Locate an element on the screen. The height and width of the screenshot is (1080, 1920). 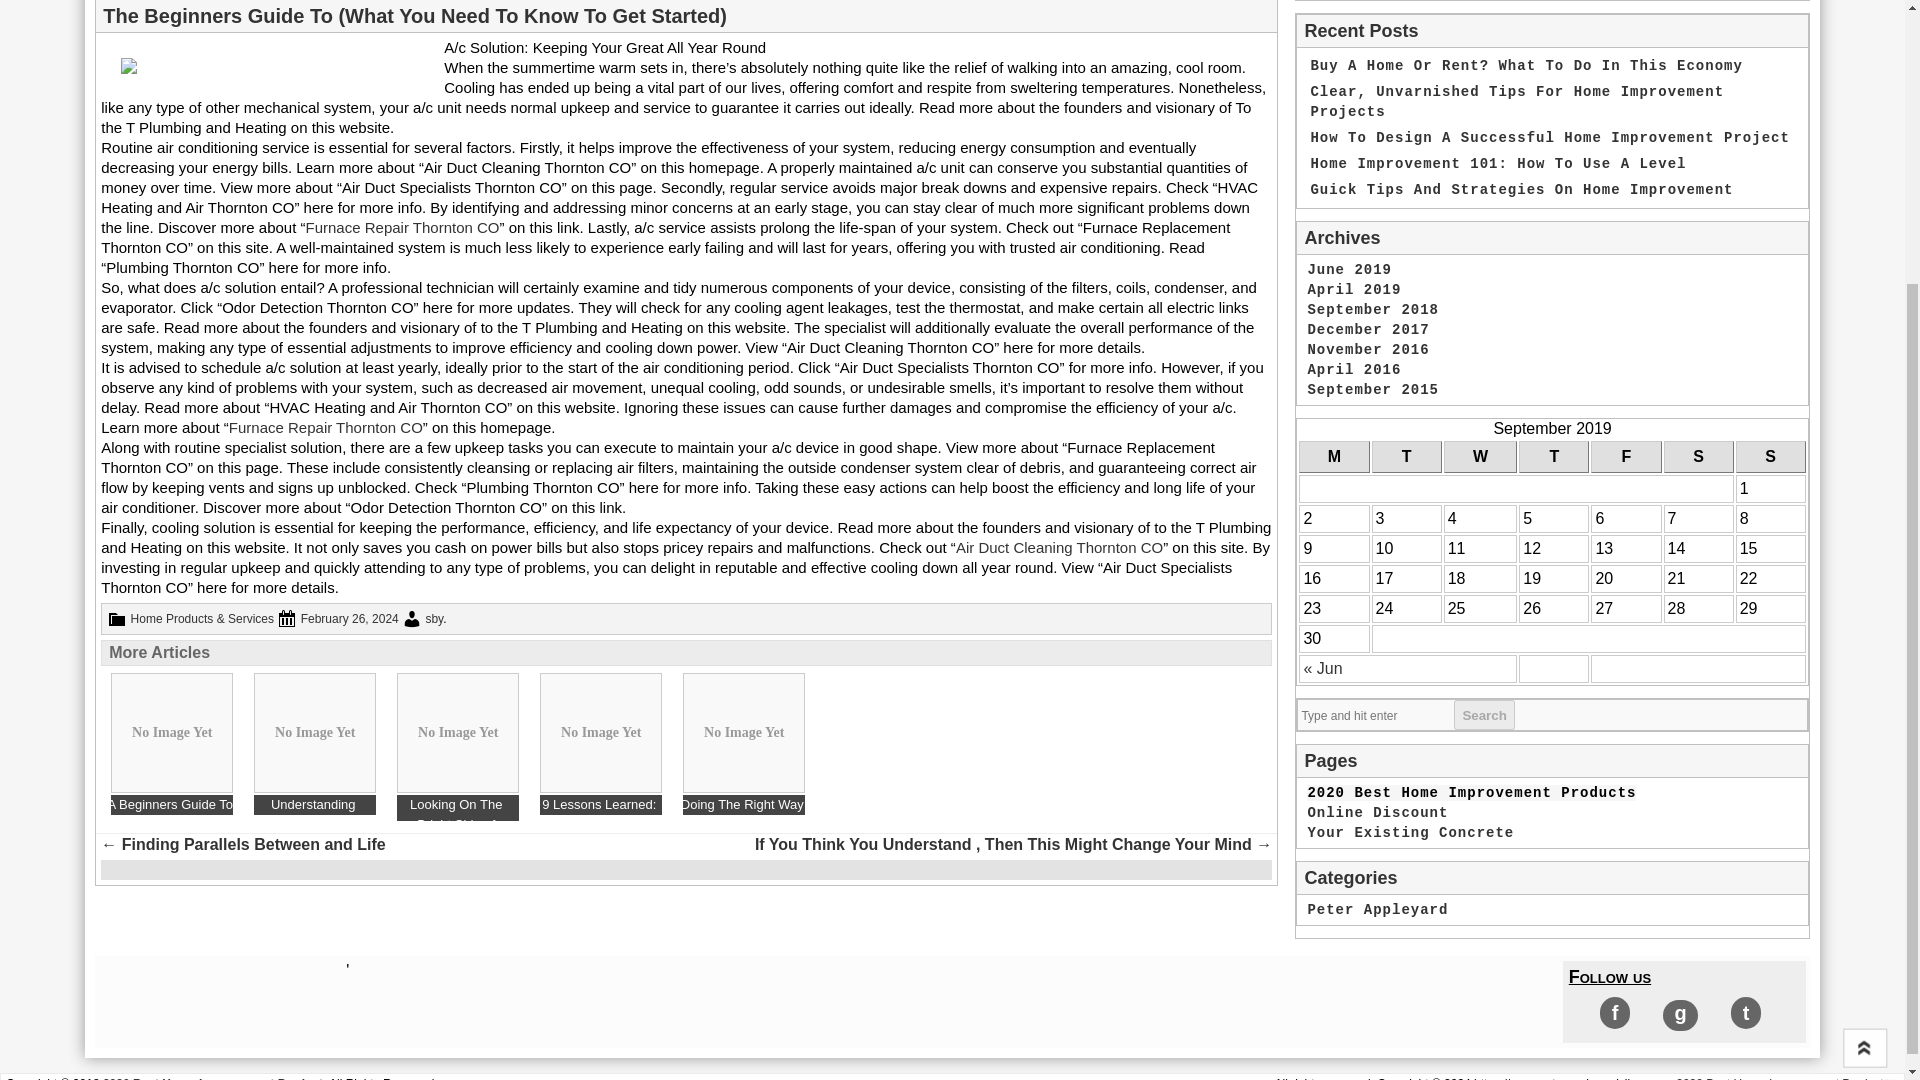
April 2019 is located at coordinates (1334, 456).